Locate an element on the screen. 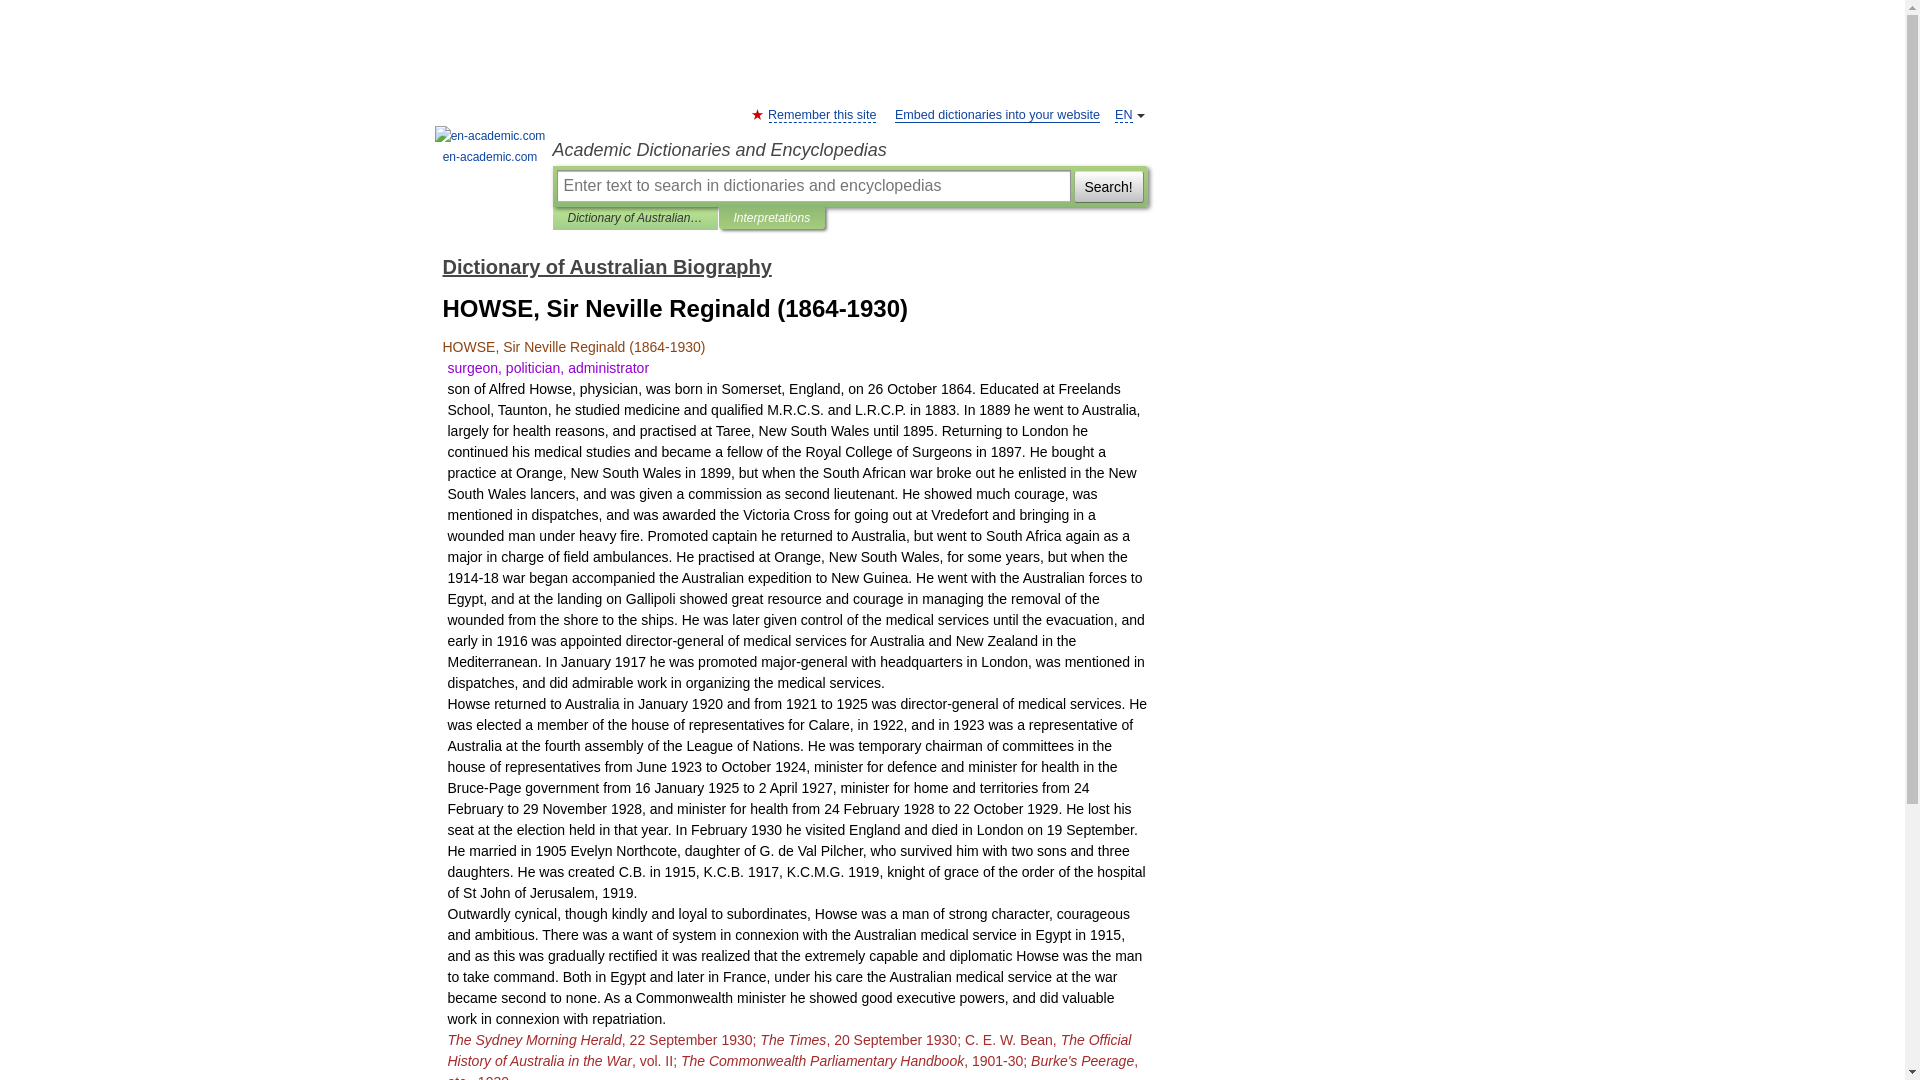 Image resolution: width=1920 pixels, height=1080 pixels. Academic Dictionaries and Encyclopedias is located at coordinates (849, 150).